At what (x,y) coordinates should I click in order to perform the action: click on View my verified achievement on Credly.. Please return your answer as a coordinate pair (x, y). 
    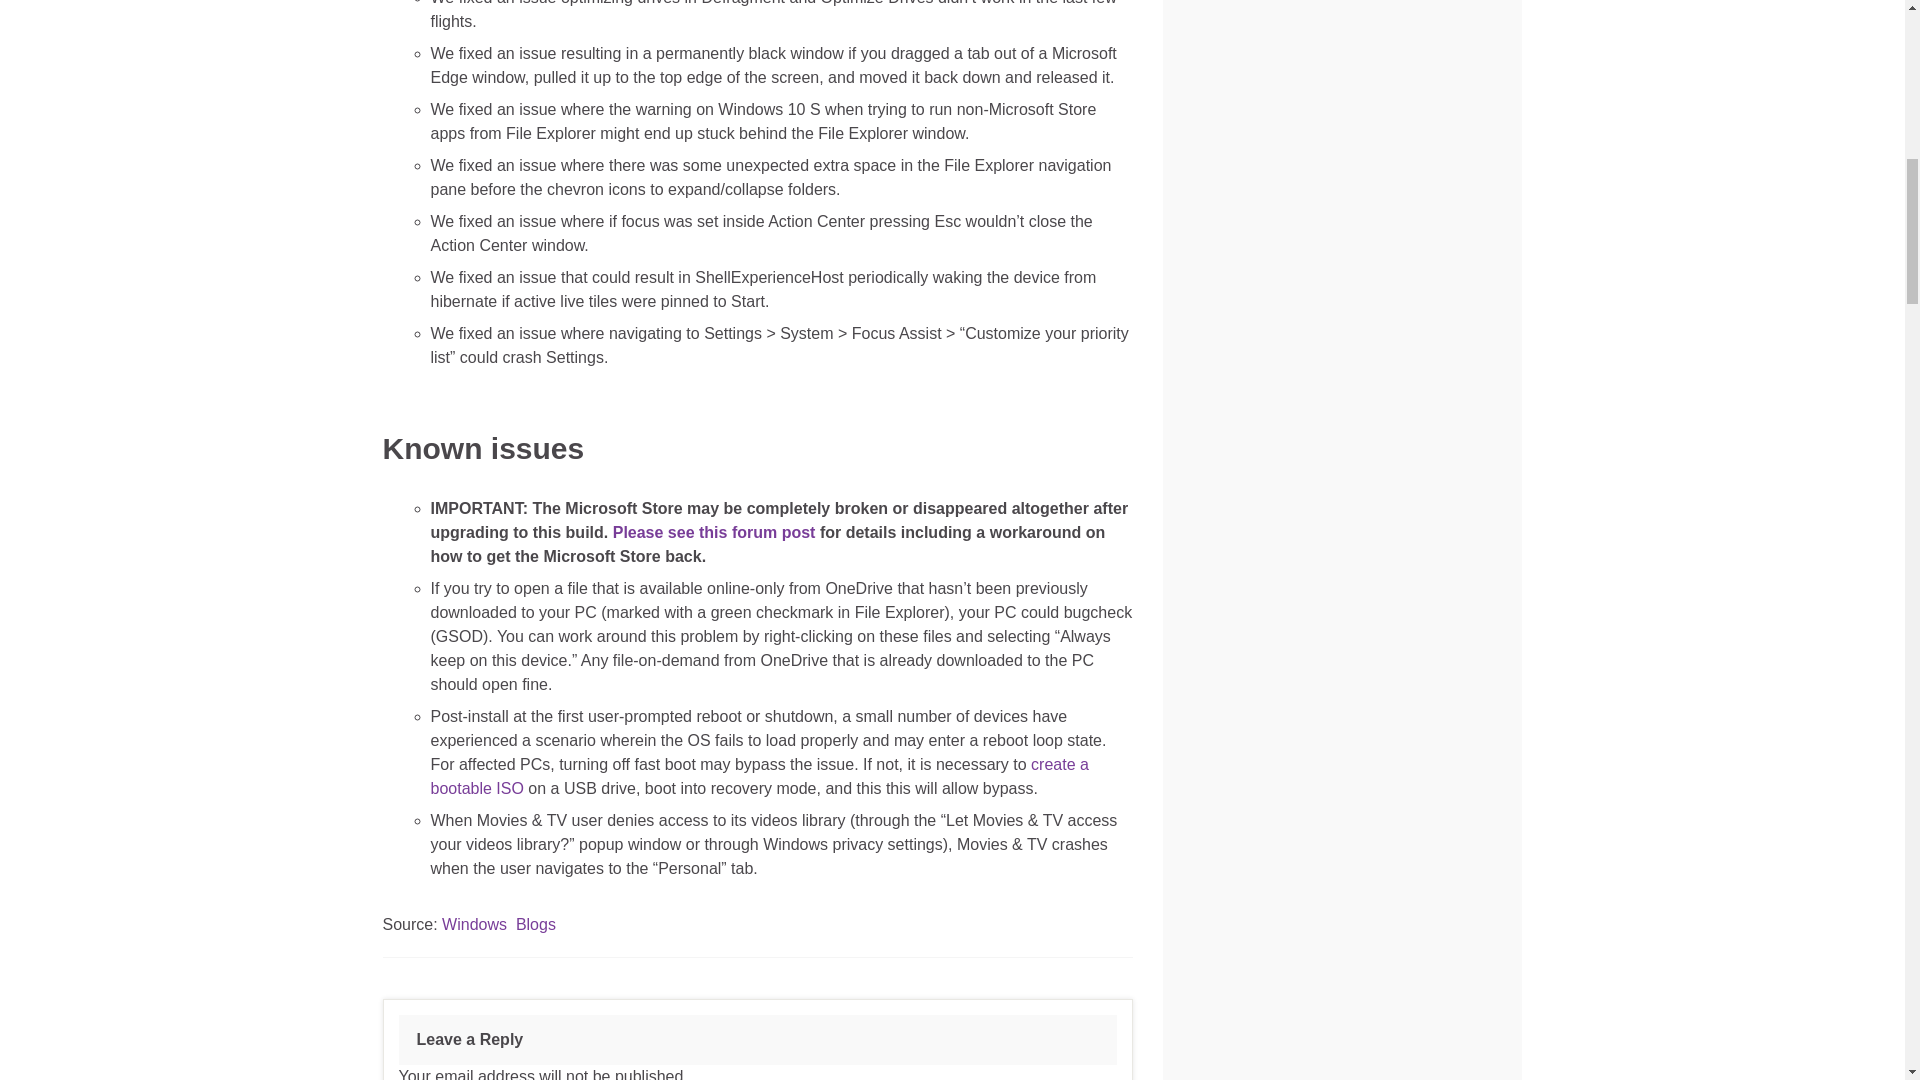
    Looking at the image, I should click on (1258, 629).